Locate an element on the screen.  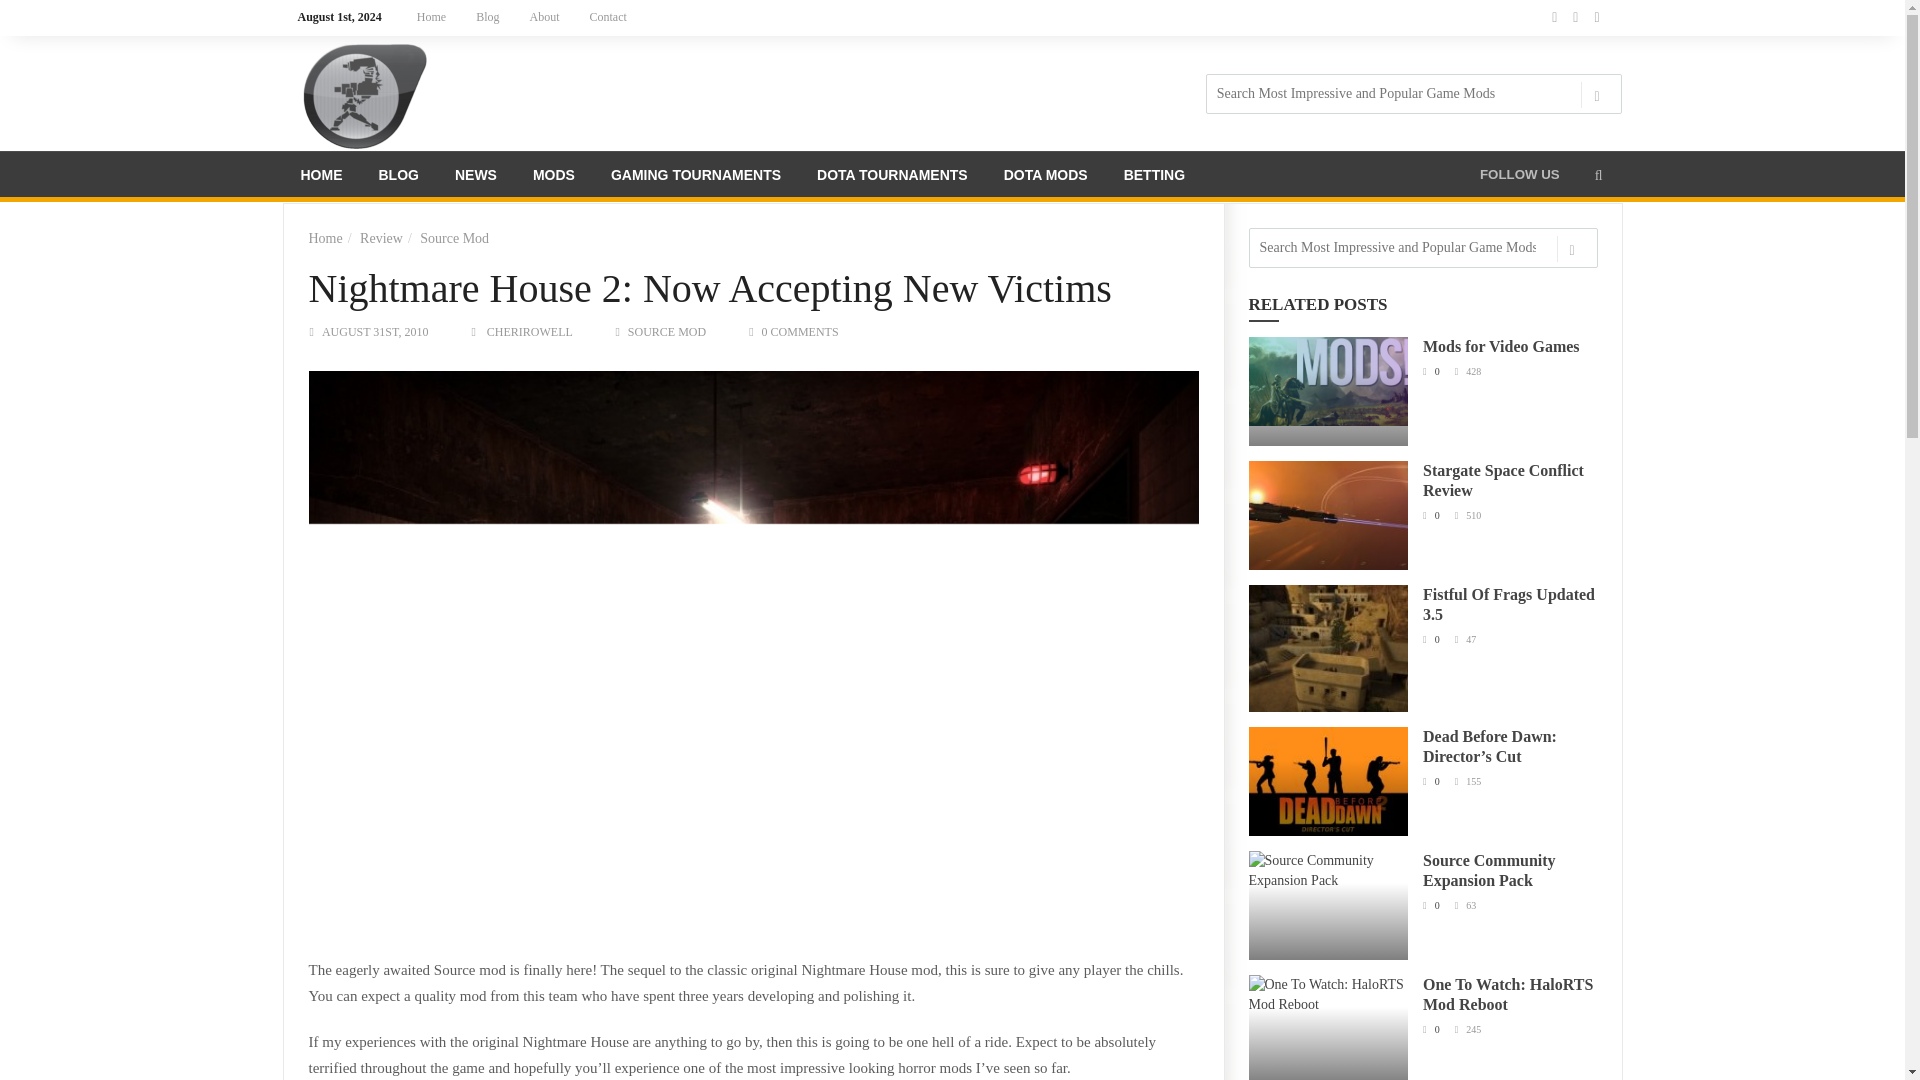
Review is located at coordinates (382, 238).